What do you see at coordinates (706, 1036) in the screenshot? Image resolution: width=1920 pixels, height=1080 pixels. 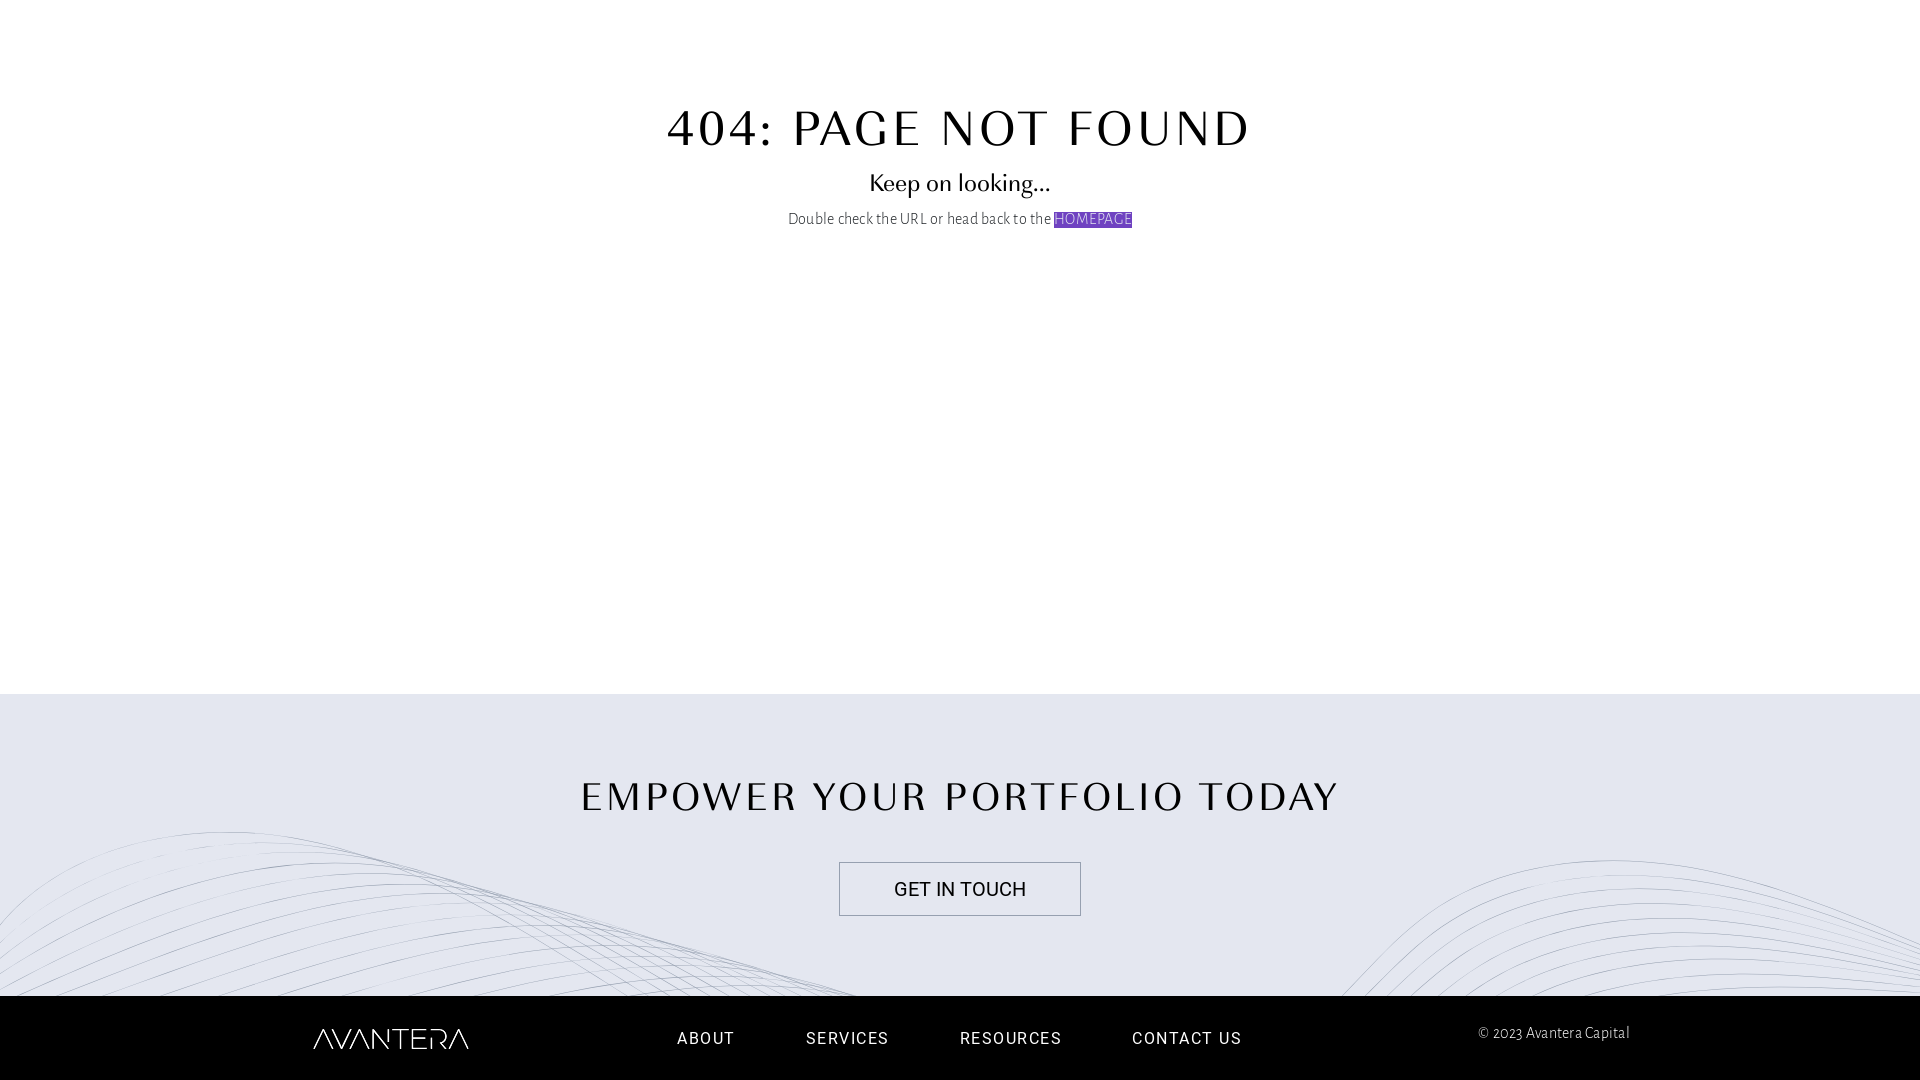 I see `ABOUT` at bounding box center [706, 1036].